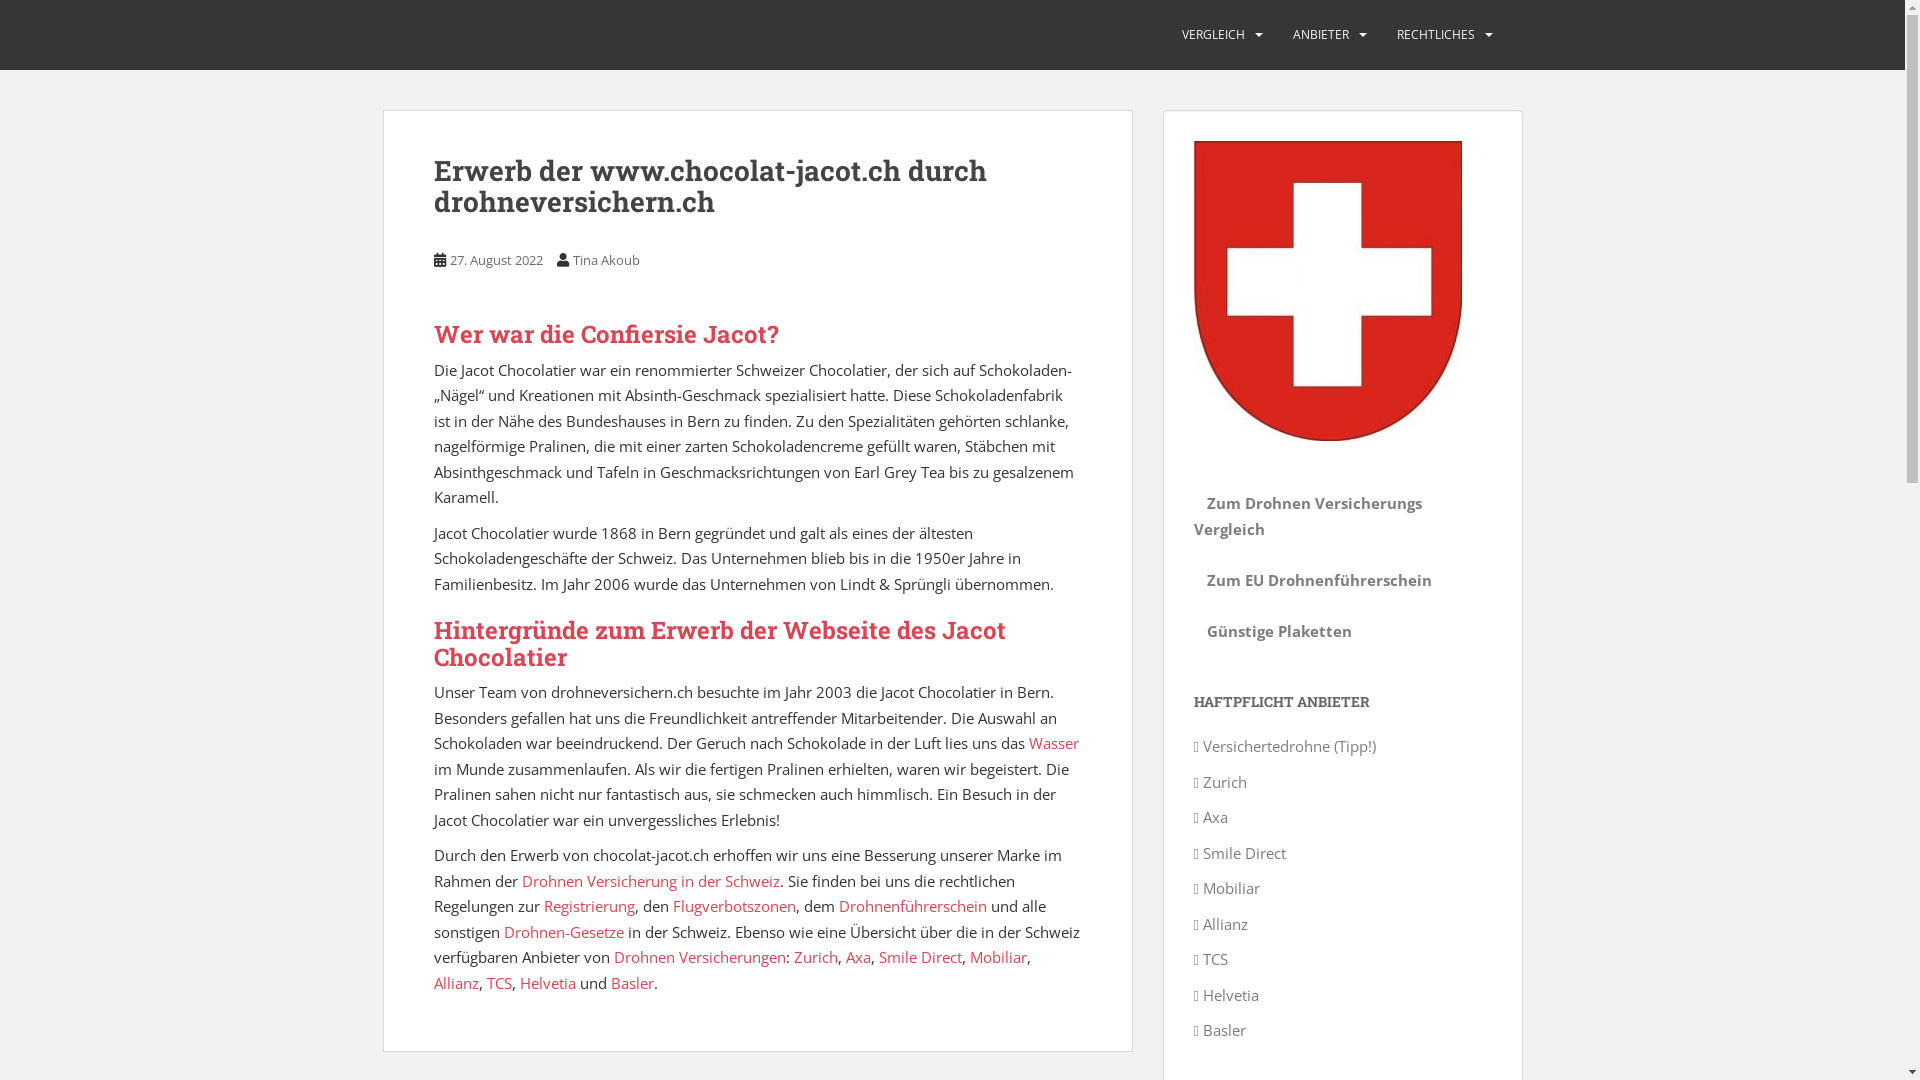 Image resolution: width=1920 pixels, height=1080 pixels. Describe the element at coordinates (700, 957) in the screenshot. I see `Drohnen Versicherungen` at that location.